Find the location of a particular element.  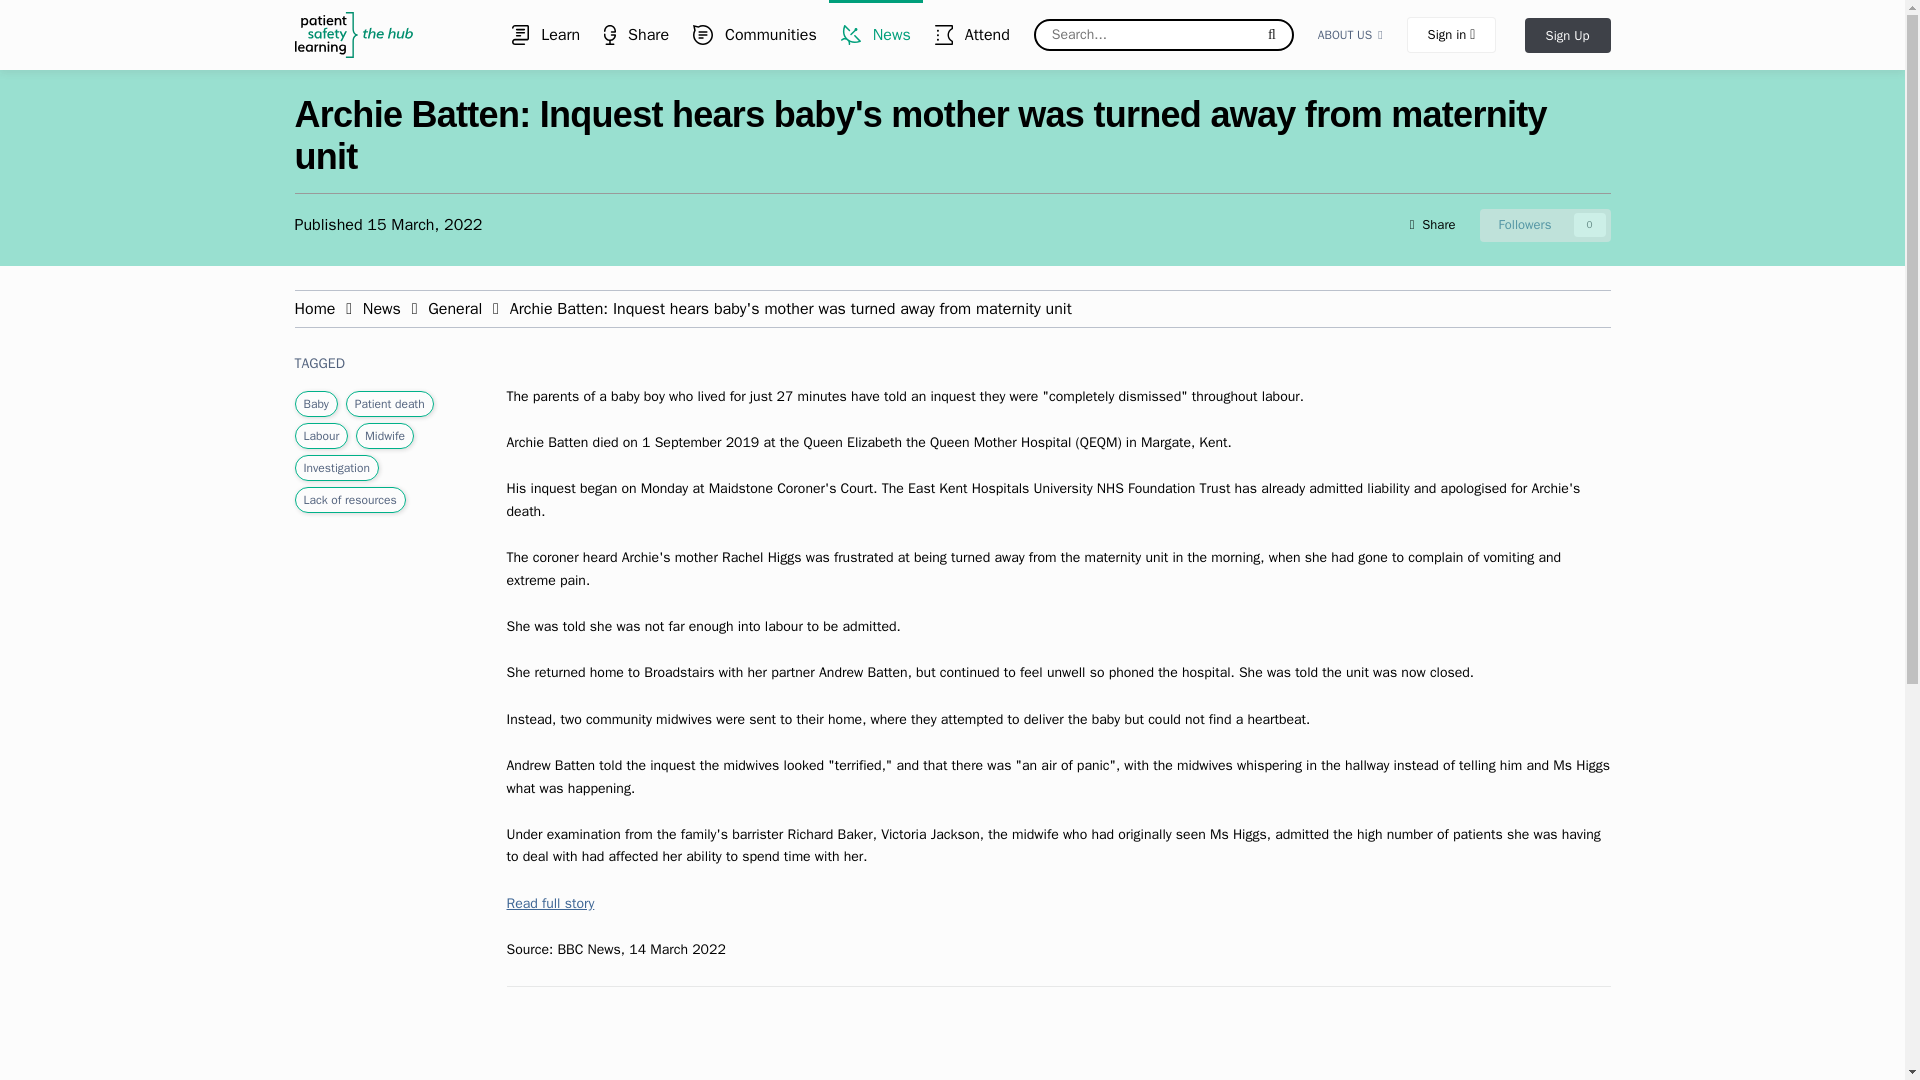

Home is located at coordinates (1567, 35).